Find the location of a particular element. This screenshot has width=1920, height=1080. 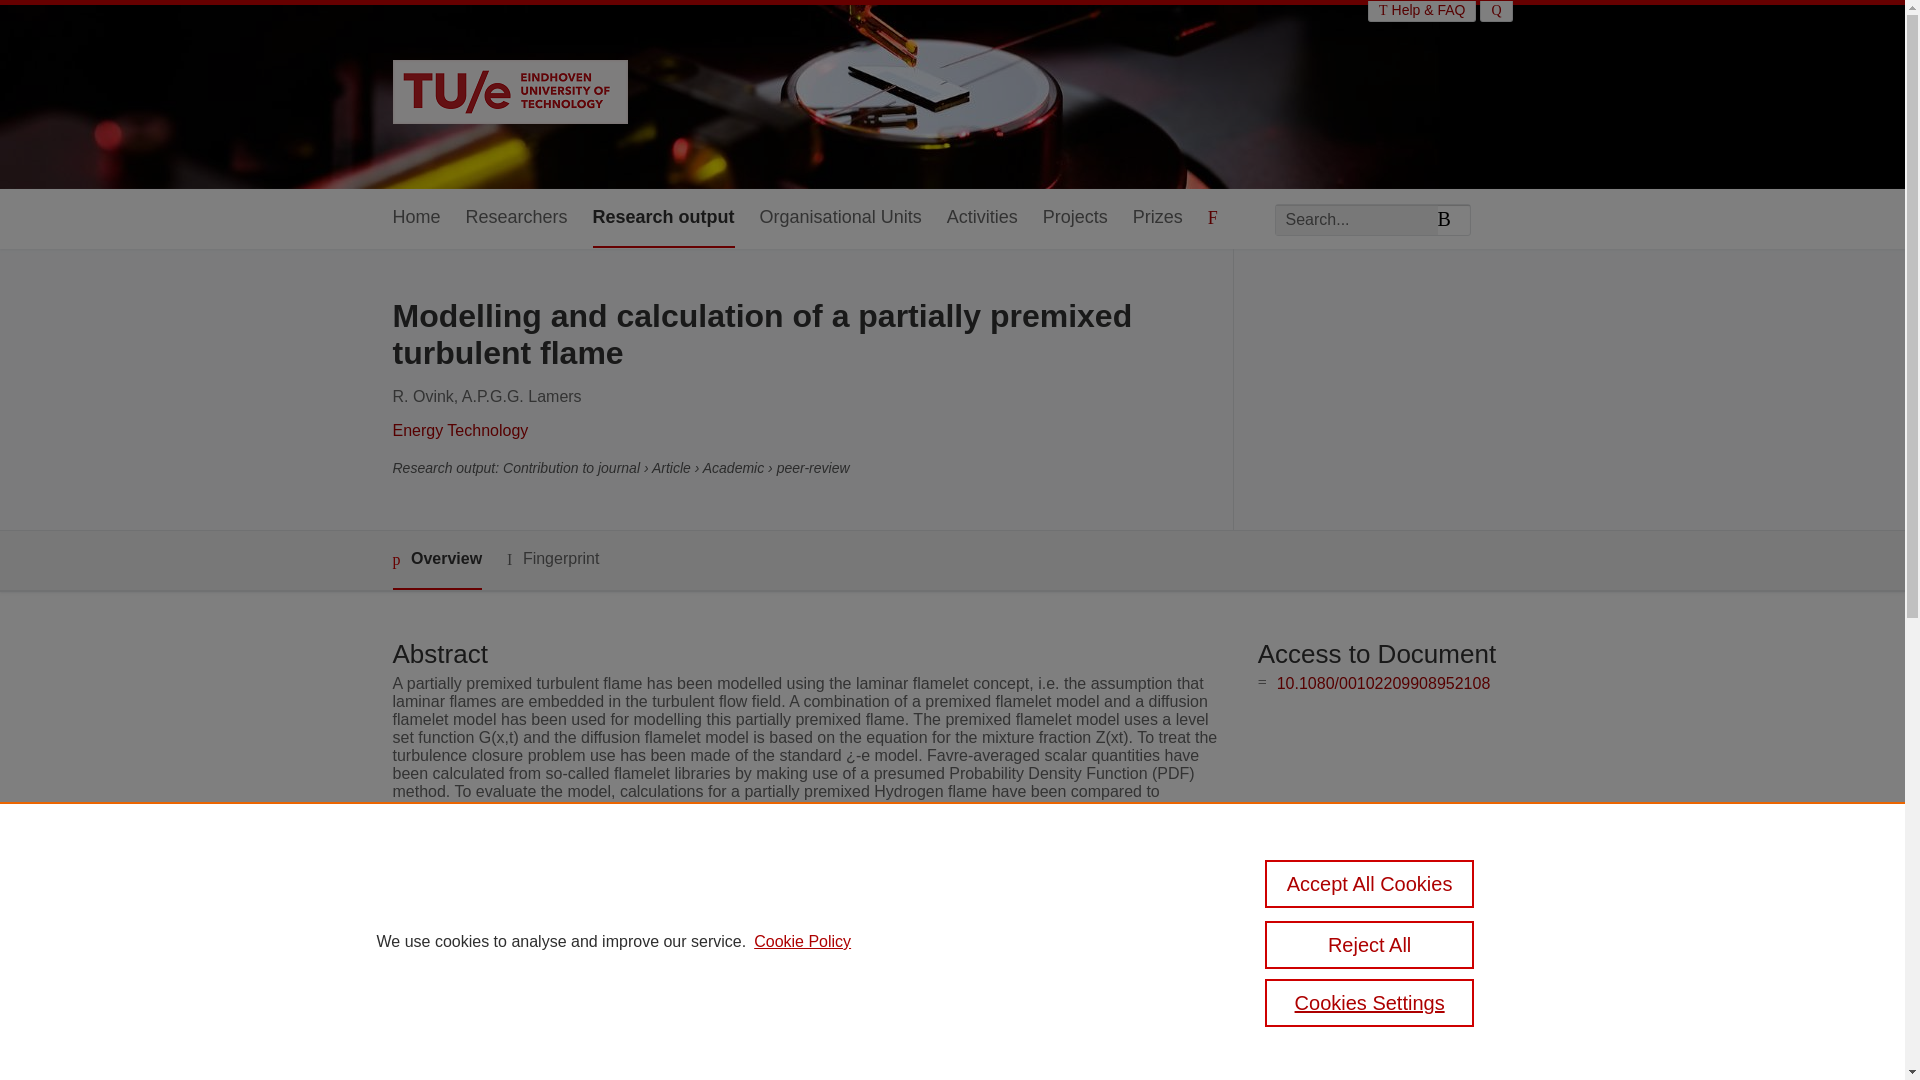

Combustion Science and Technology is located at coordinates (801, 924).